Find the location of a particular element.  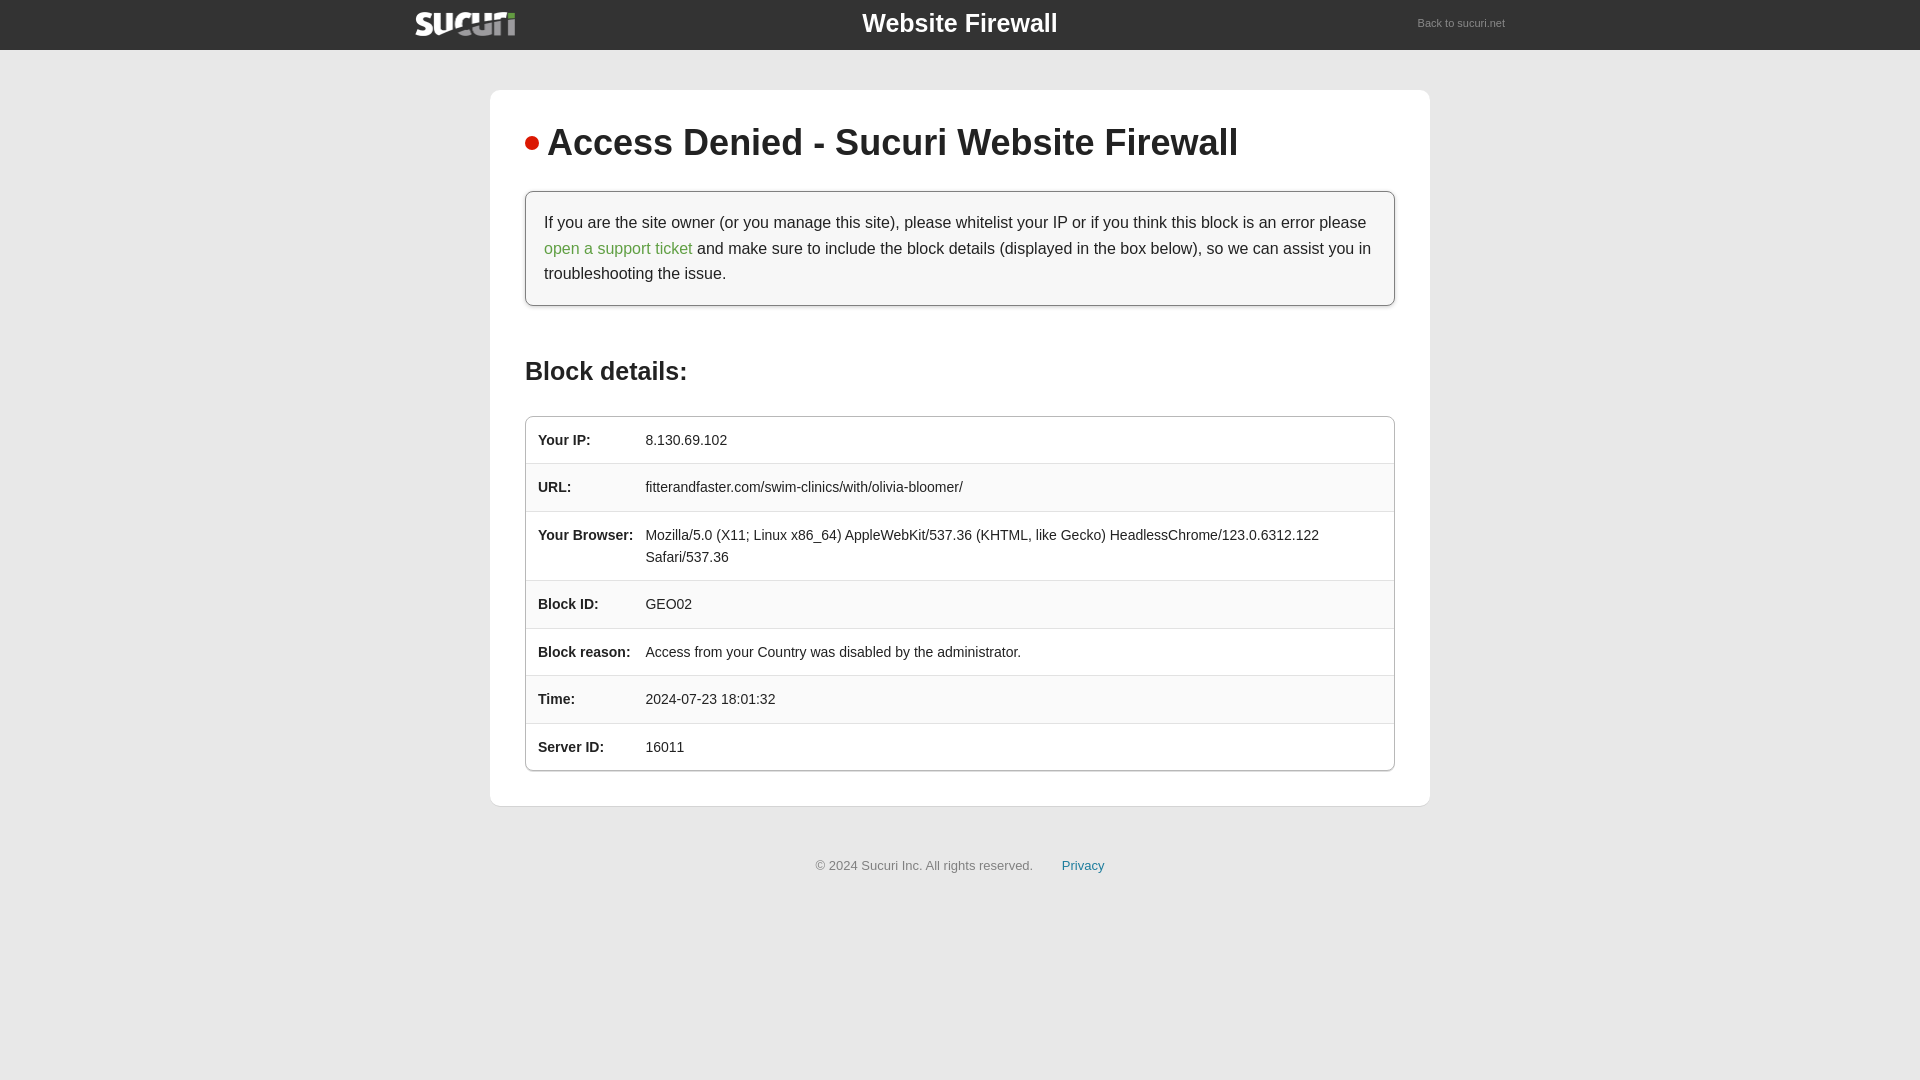

Privacy is located at coordinates (1083, 864).